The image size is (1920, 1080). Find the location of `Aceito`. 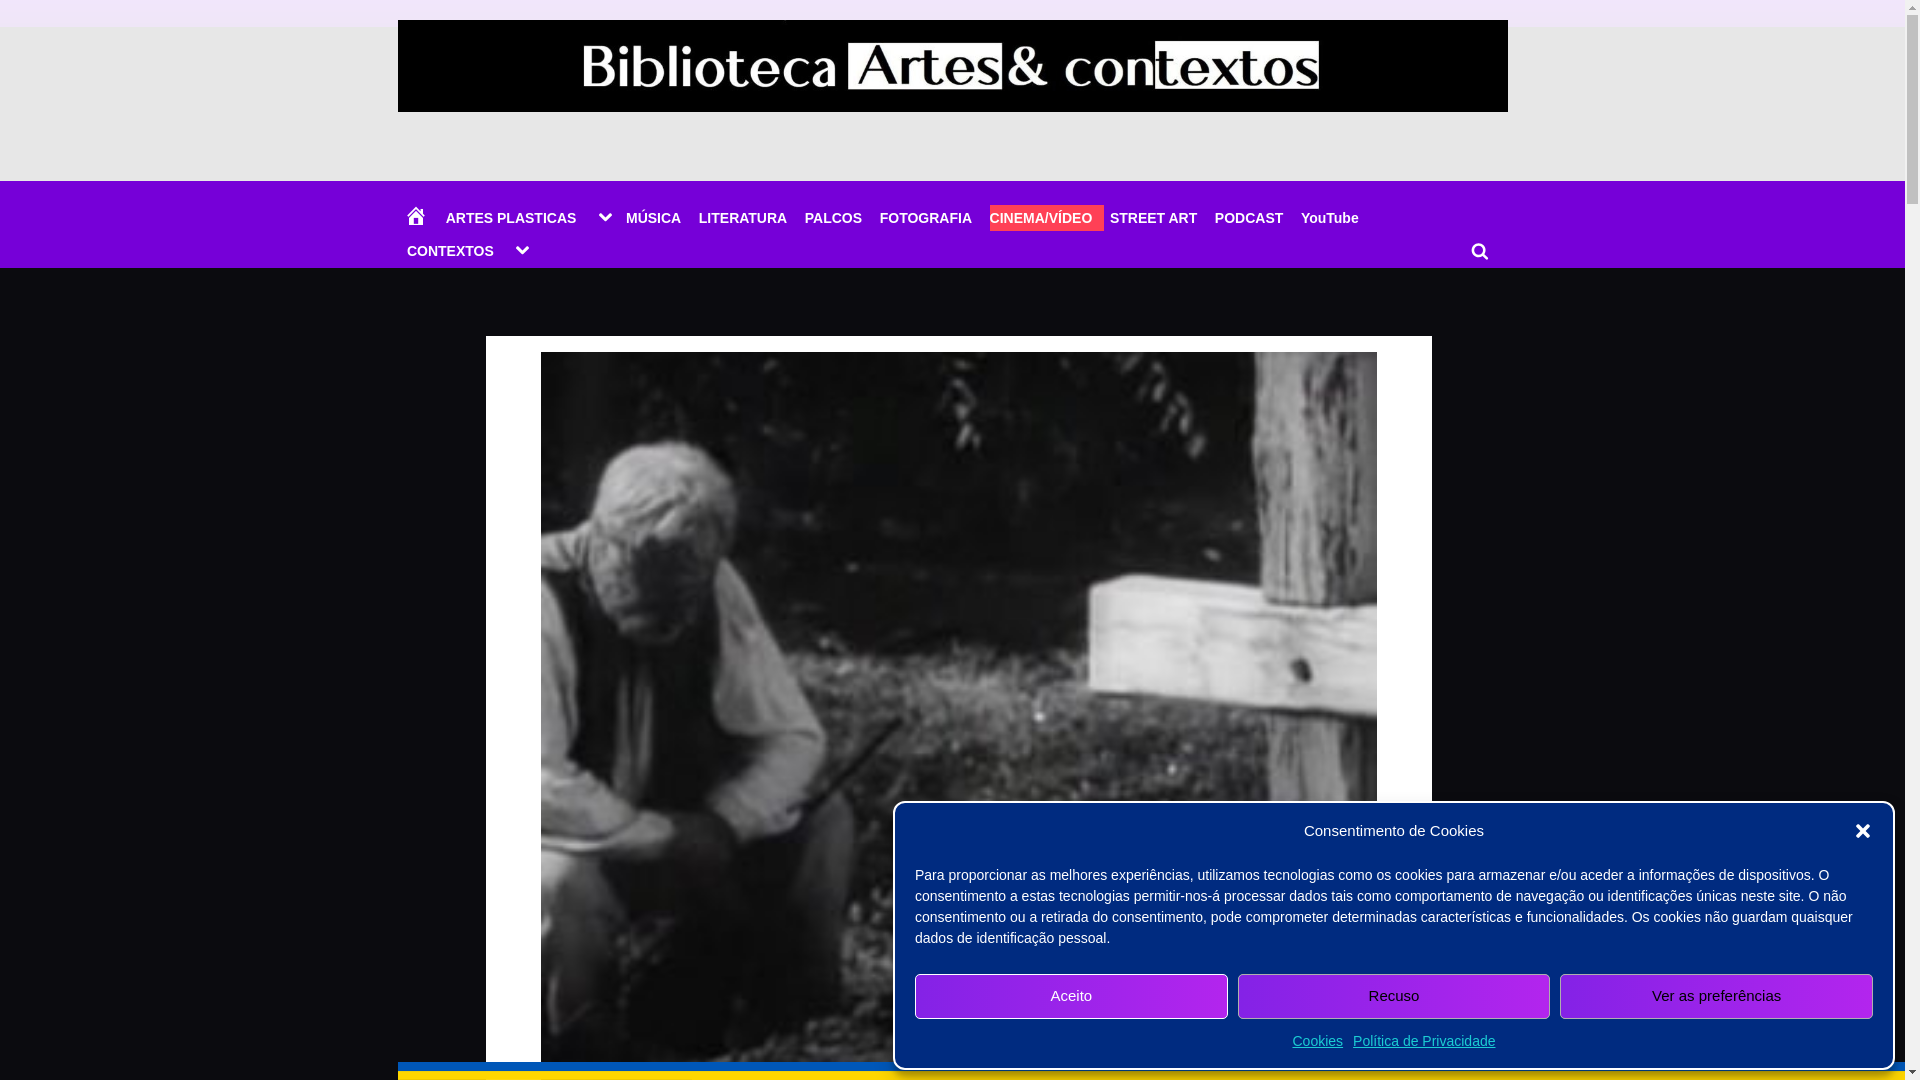

Aceito is located at coordinates (1072, 996).